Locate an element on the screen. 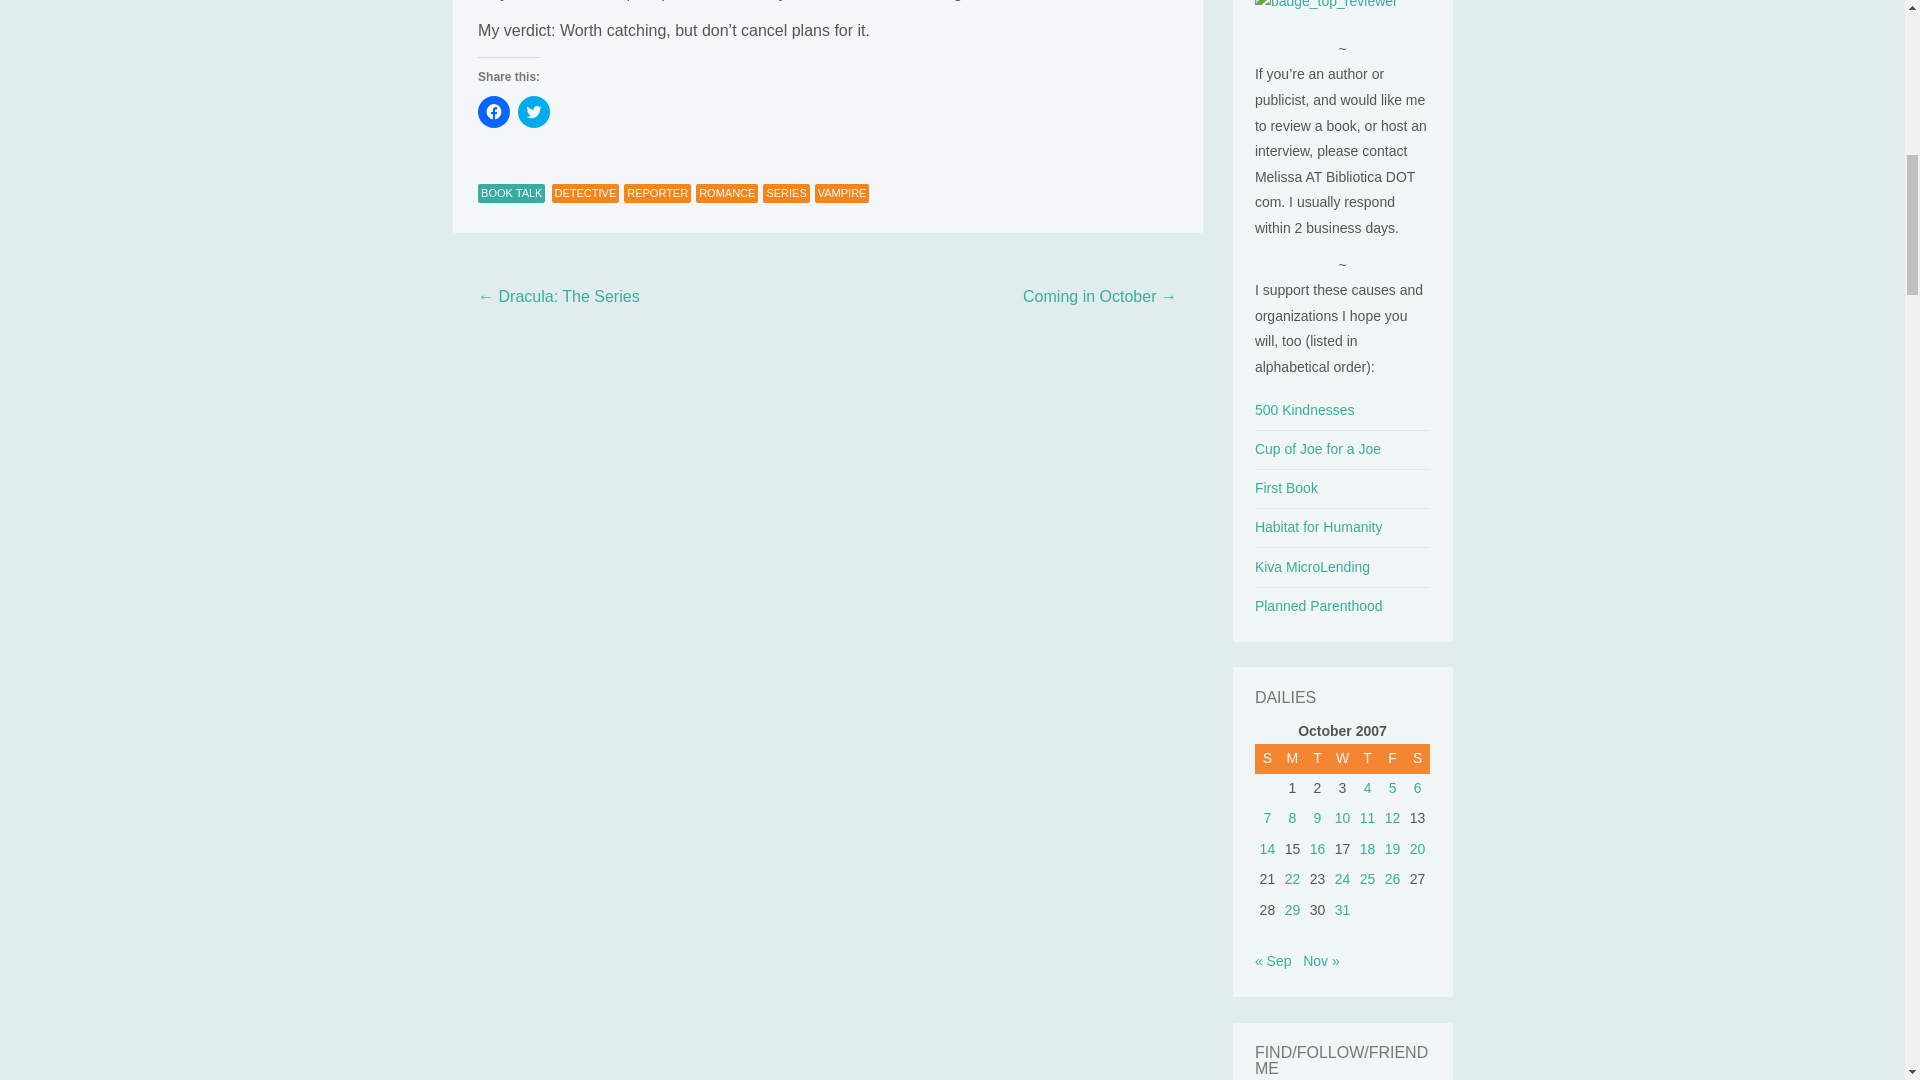 This screenshot has height=1080, width=1920. Tuesday is located at coordinates (1318, 759).